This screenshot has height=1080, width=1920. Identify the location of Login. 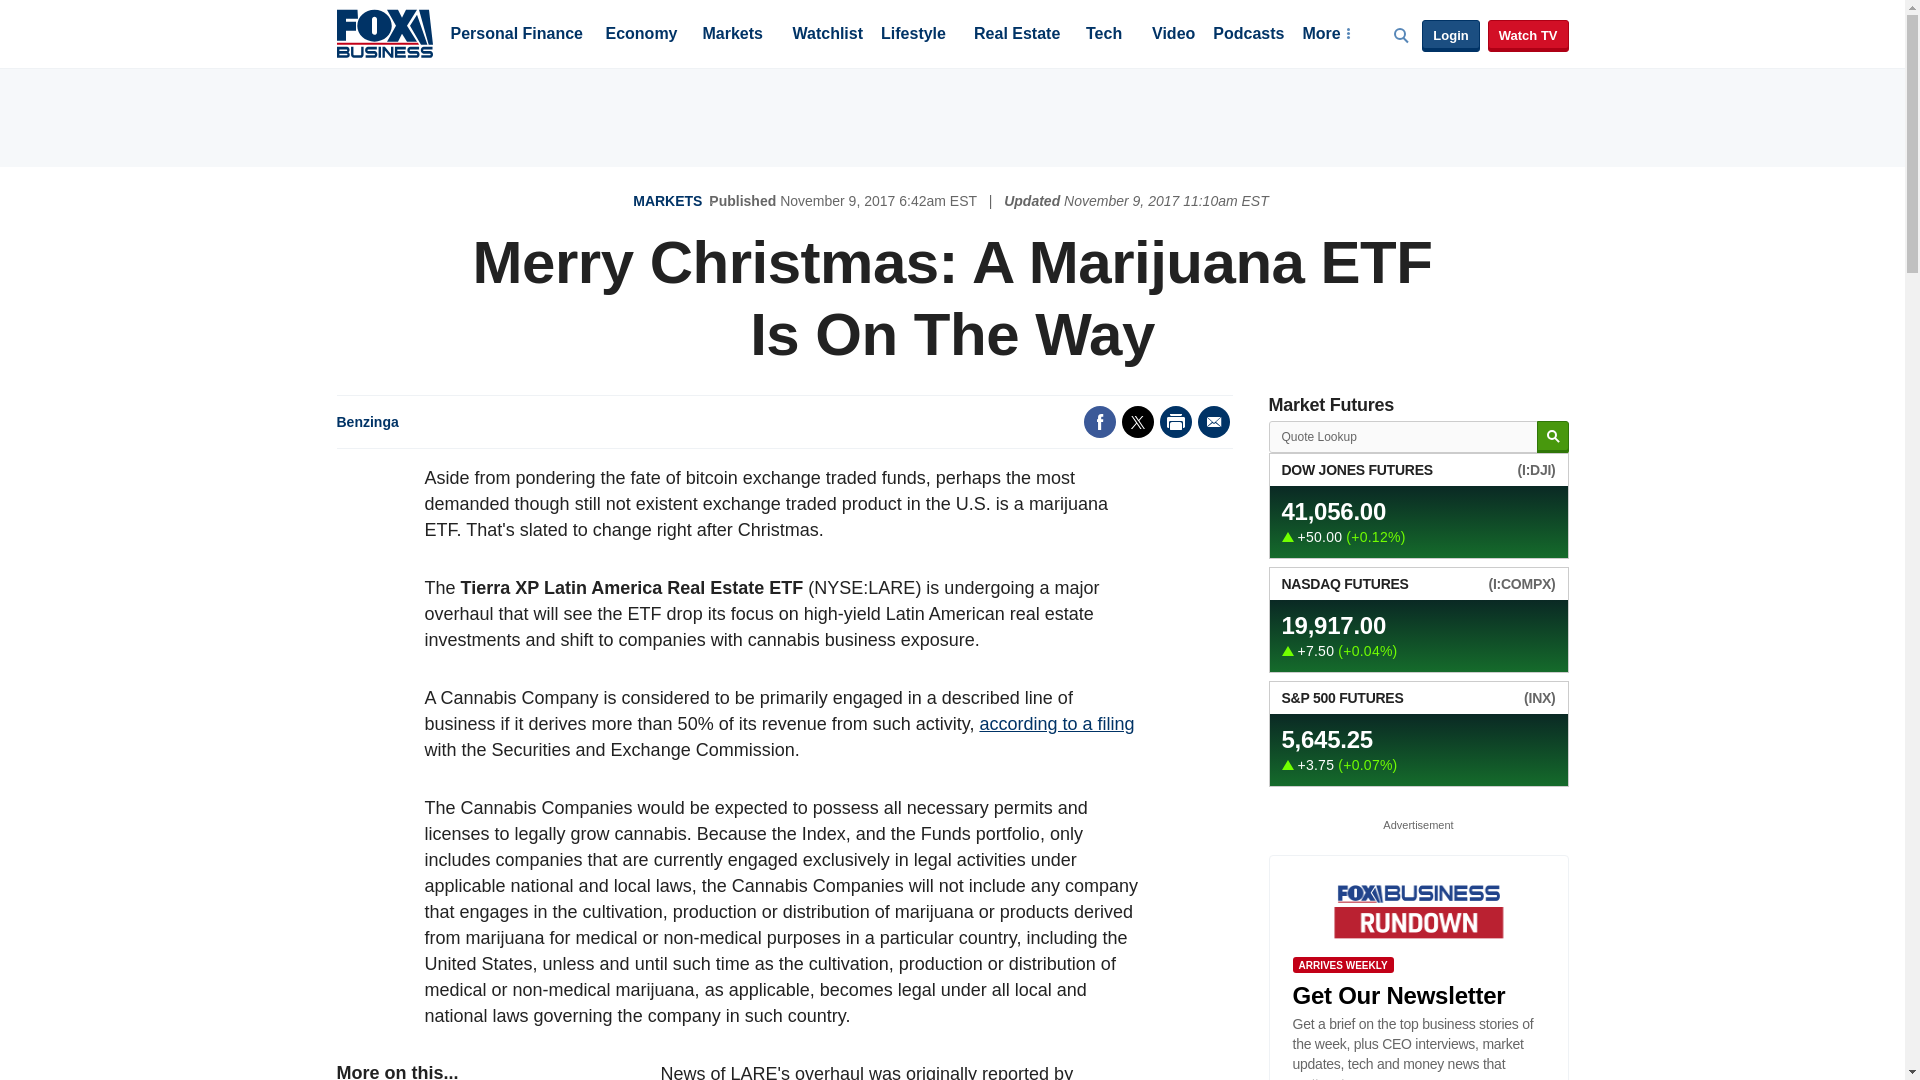
(1450, 36).